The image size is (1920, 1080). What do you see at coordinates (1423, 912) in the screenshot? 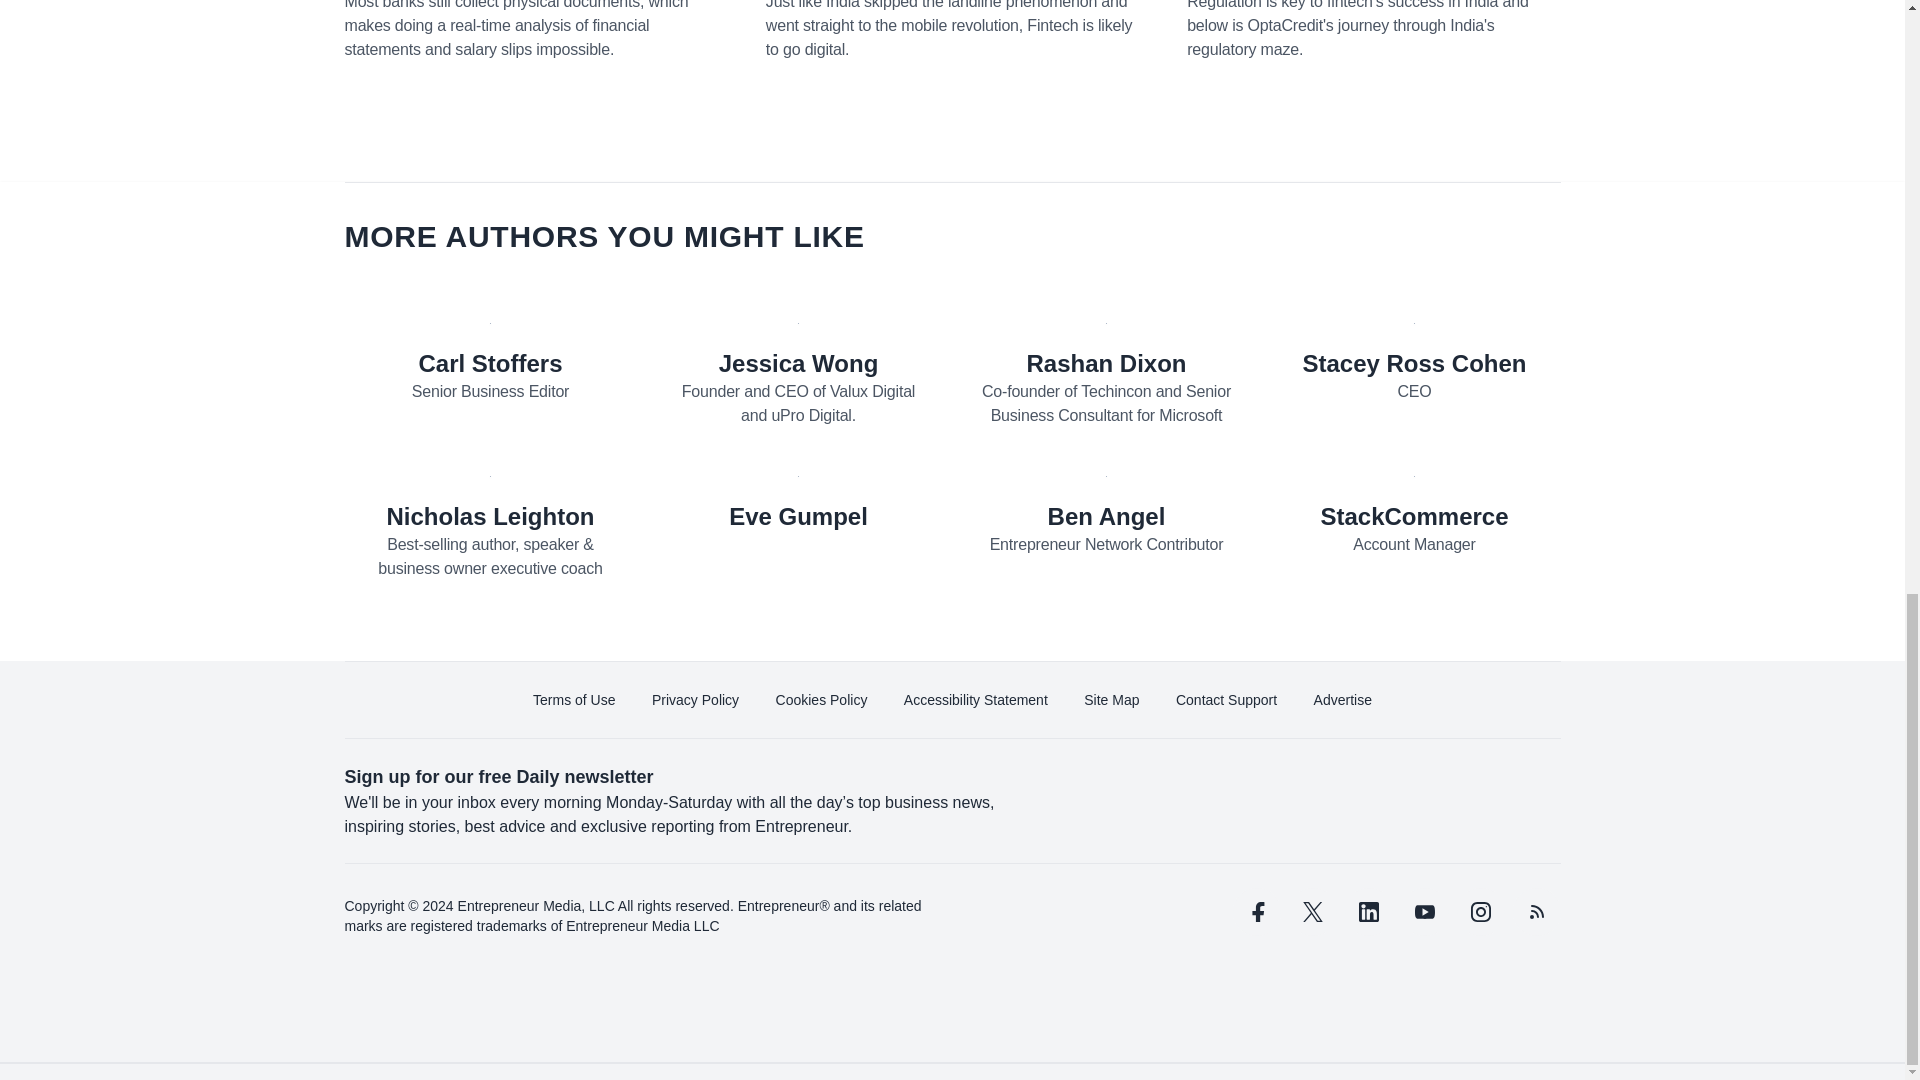
I see `youtube` at bounding box center [1423, 912].